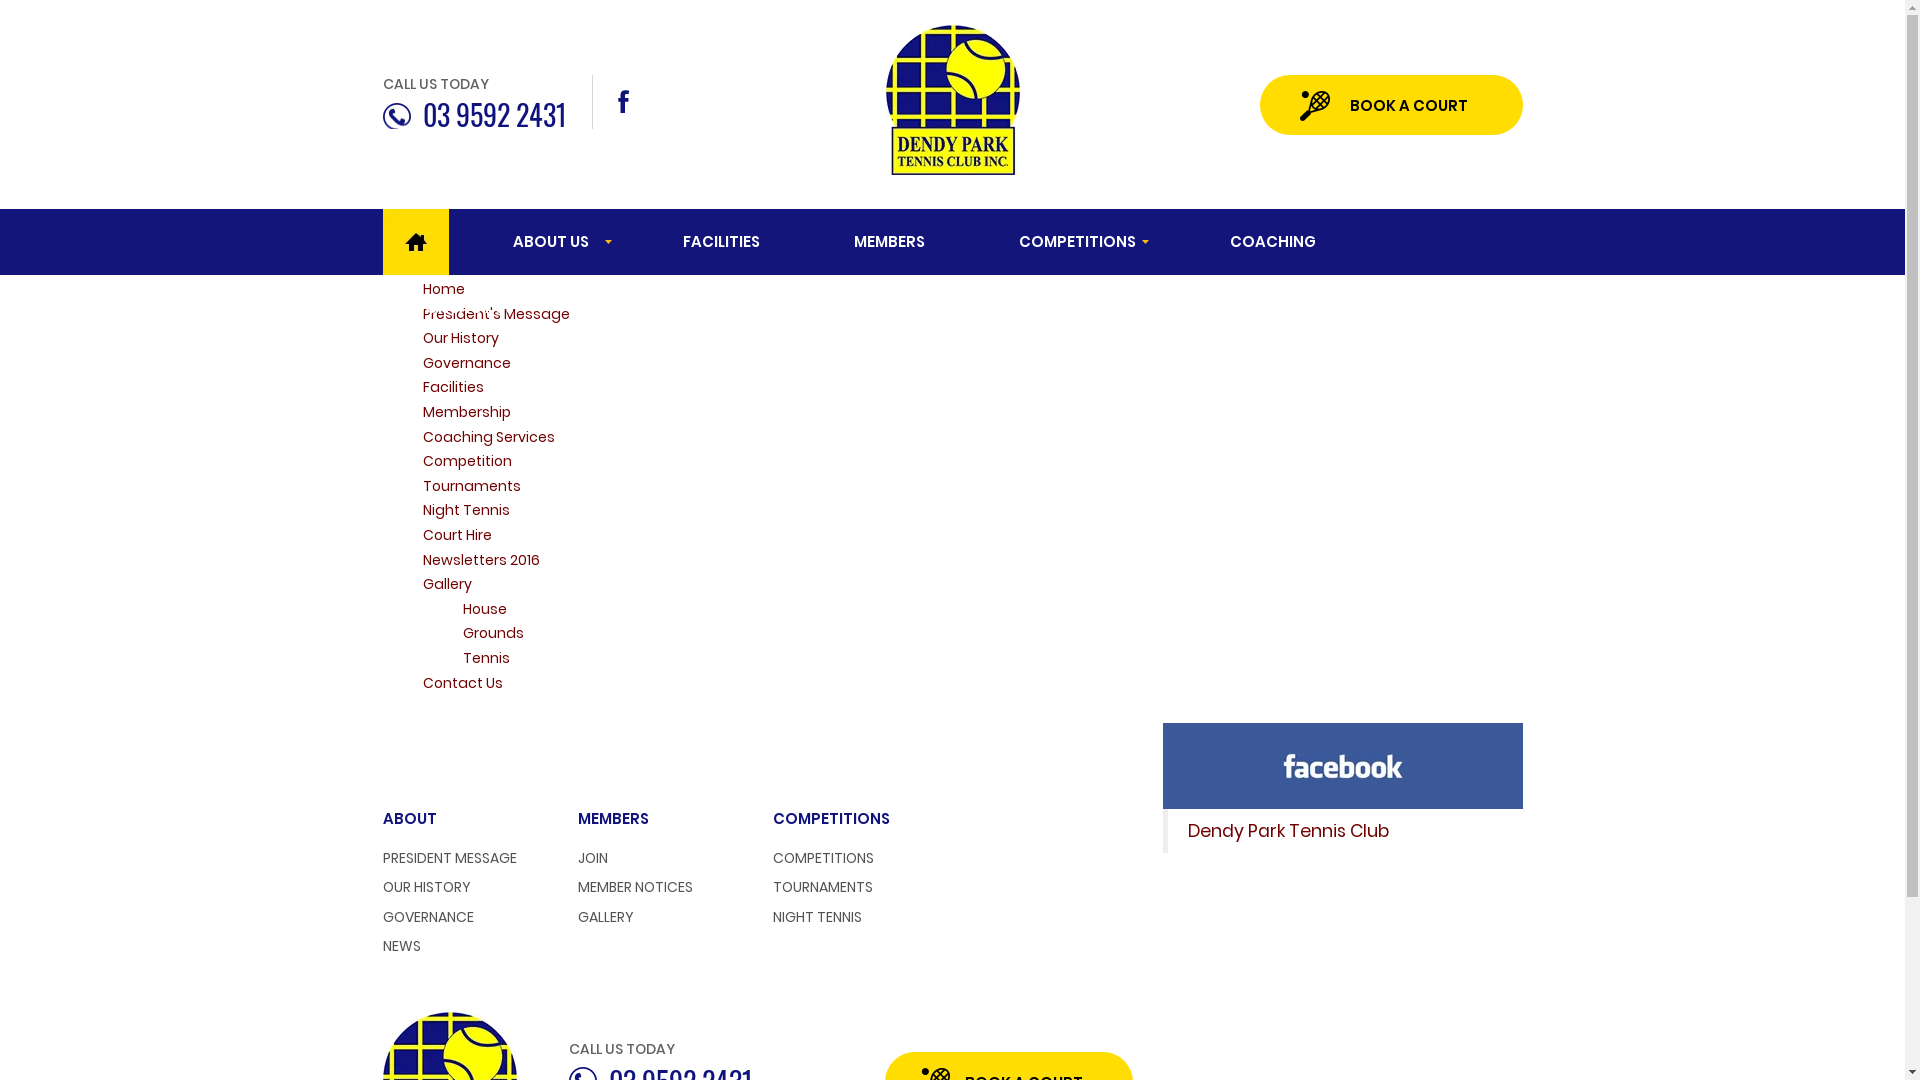  Describe the element at coordinates (465, 510) in the screenshot. I see `Night Tennis` at that location.